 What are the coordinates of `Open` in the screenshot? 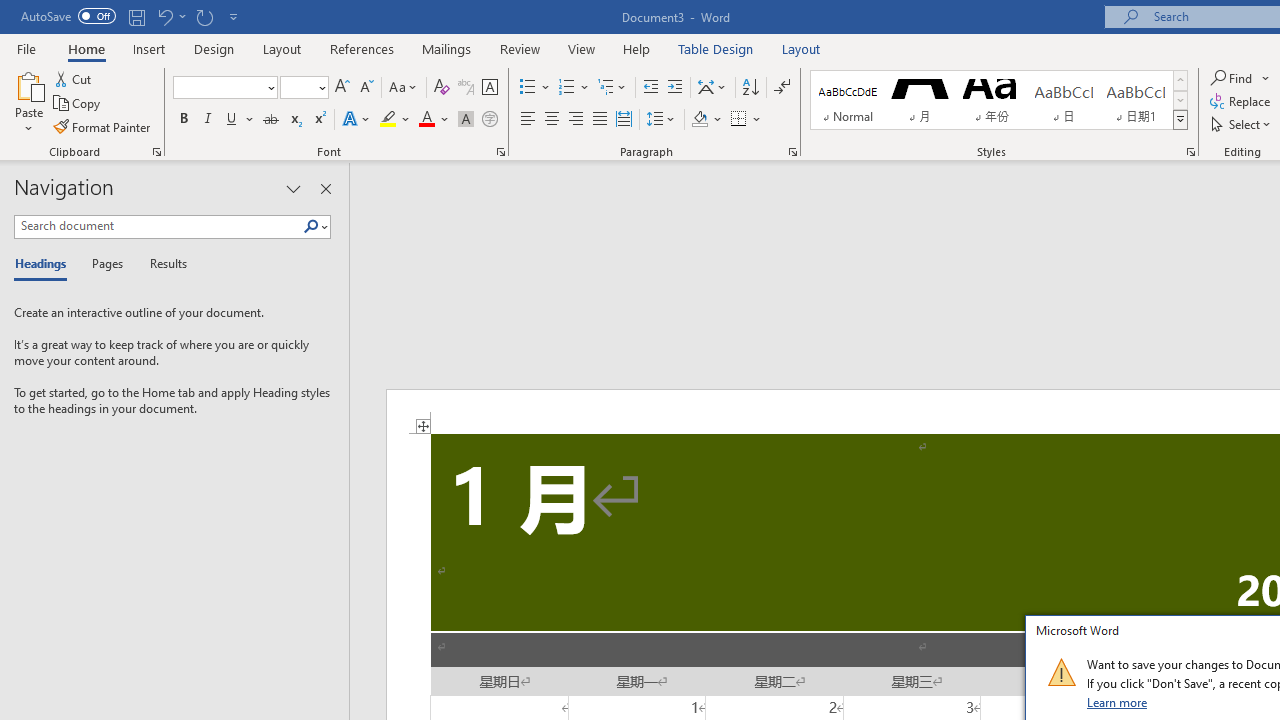 It's located at (320, 87).